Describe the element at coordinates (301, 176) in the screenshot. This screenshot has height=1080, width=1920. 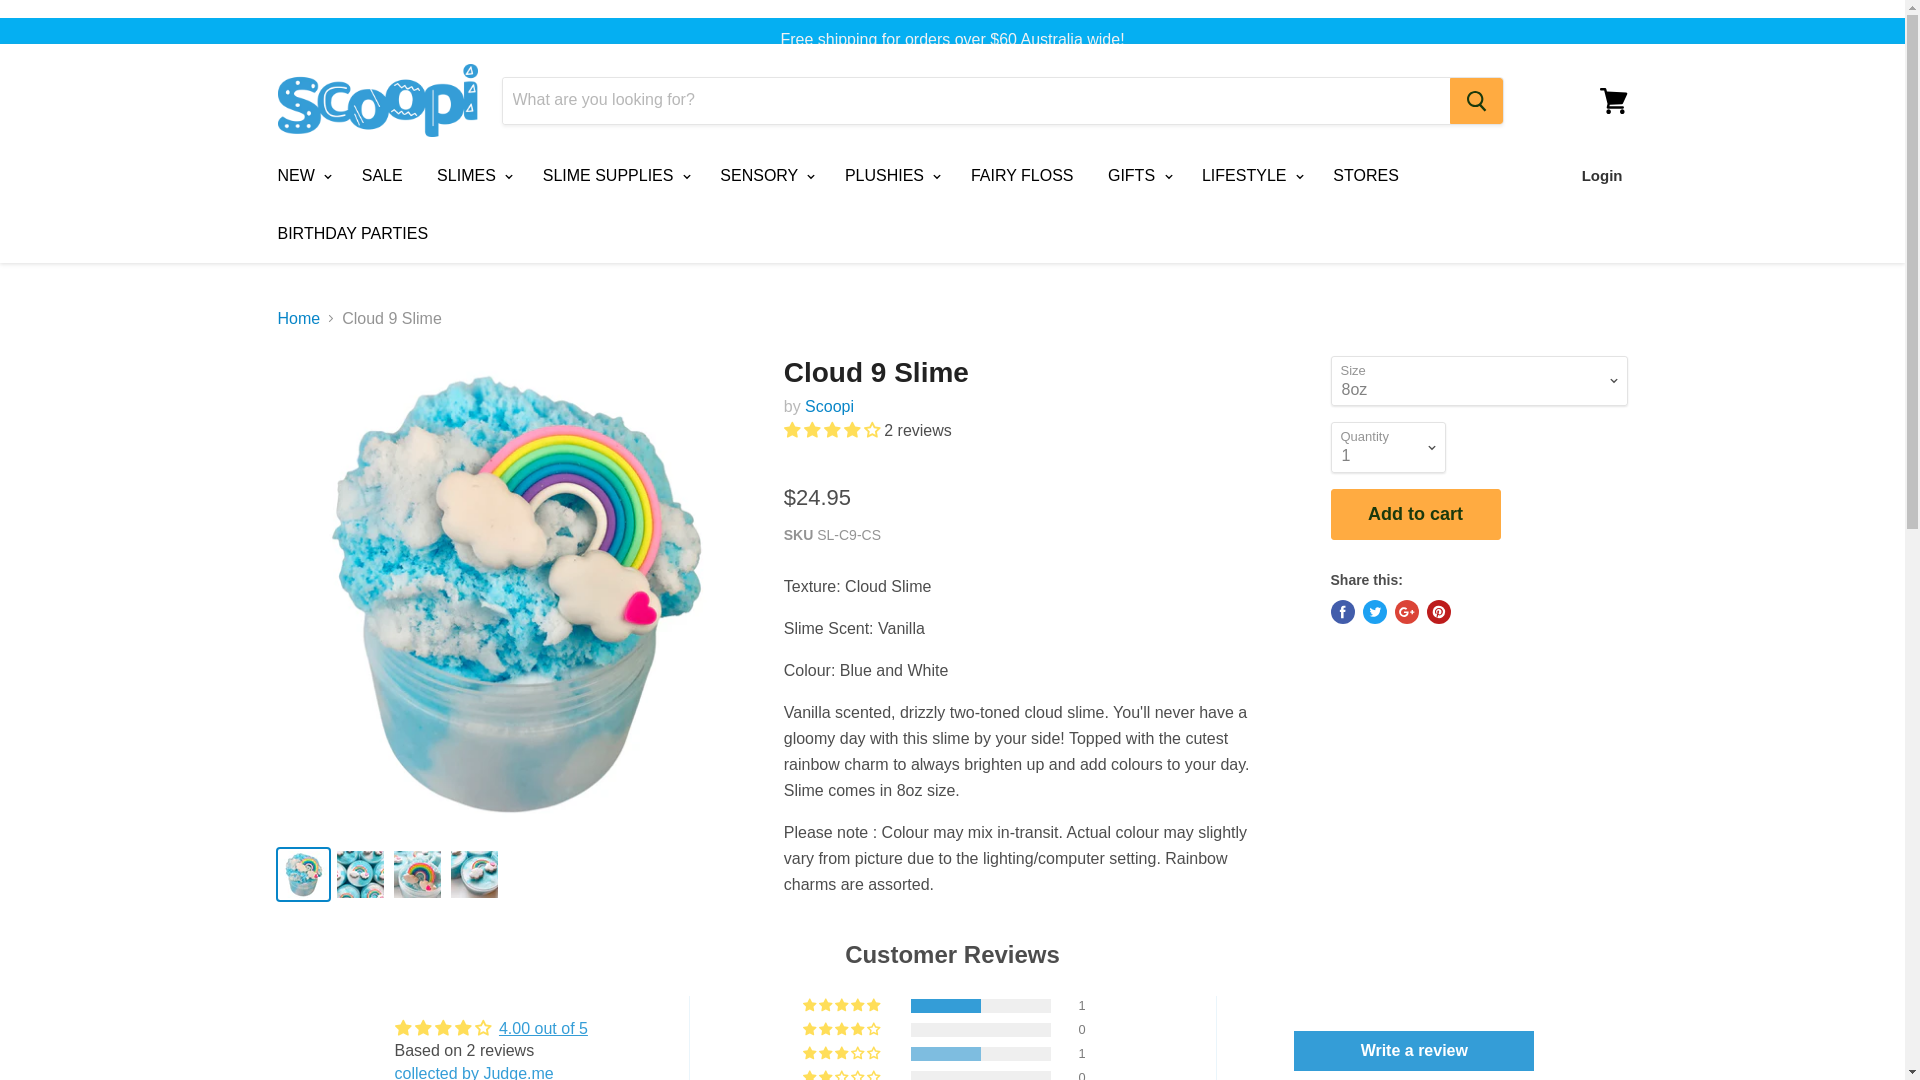
I see `NEW` at that location.